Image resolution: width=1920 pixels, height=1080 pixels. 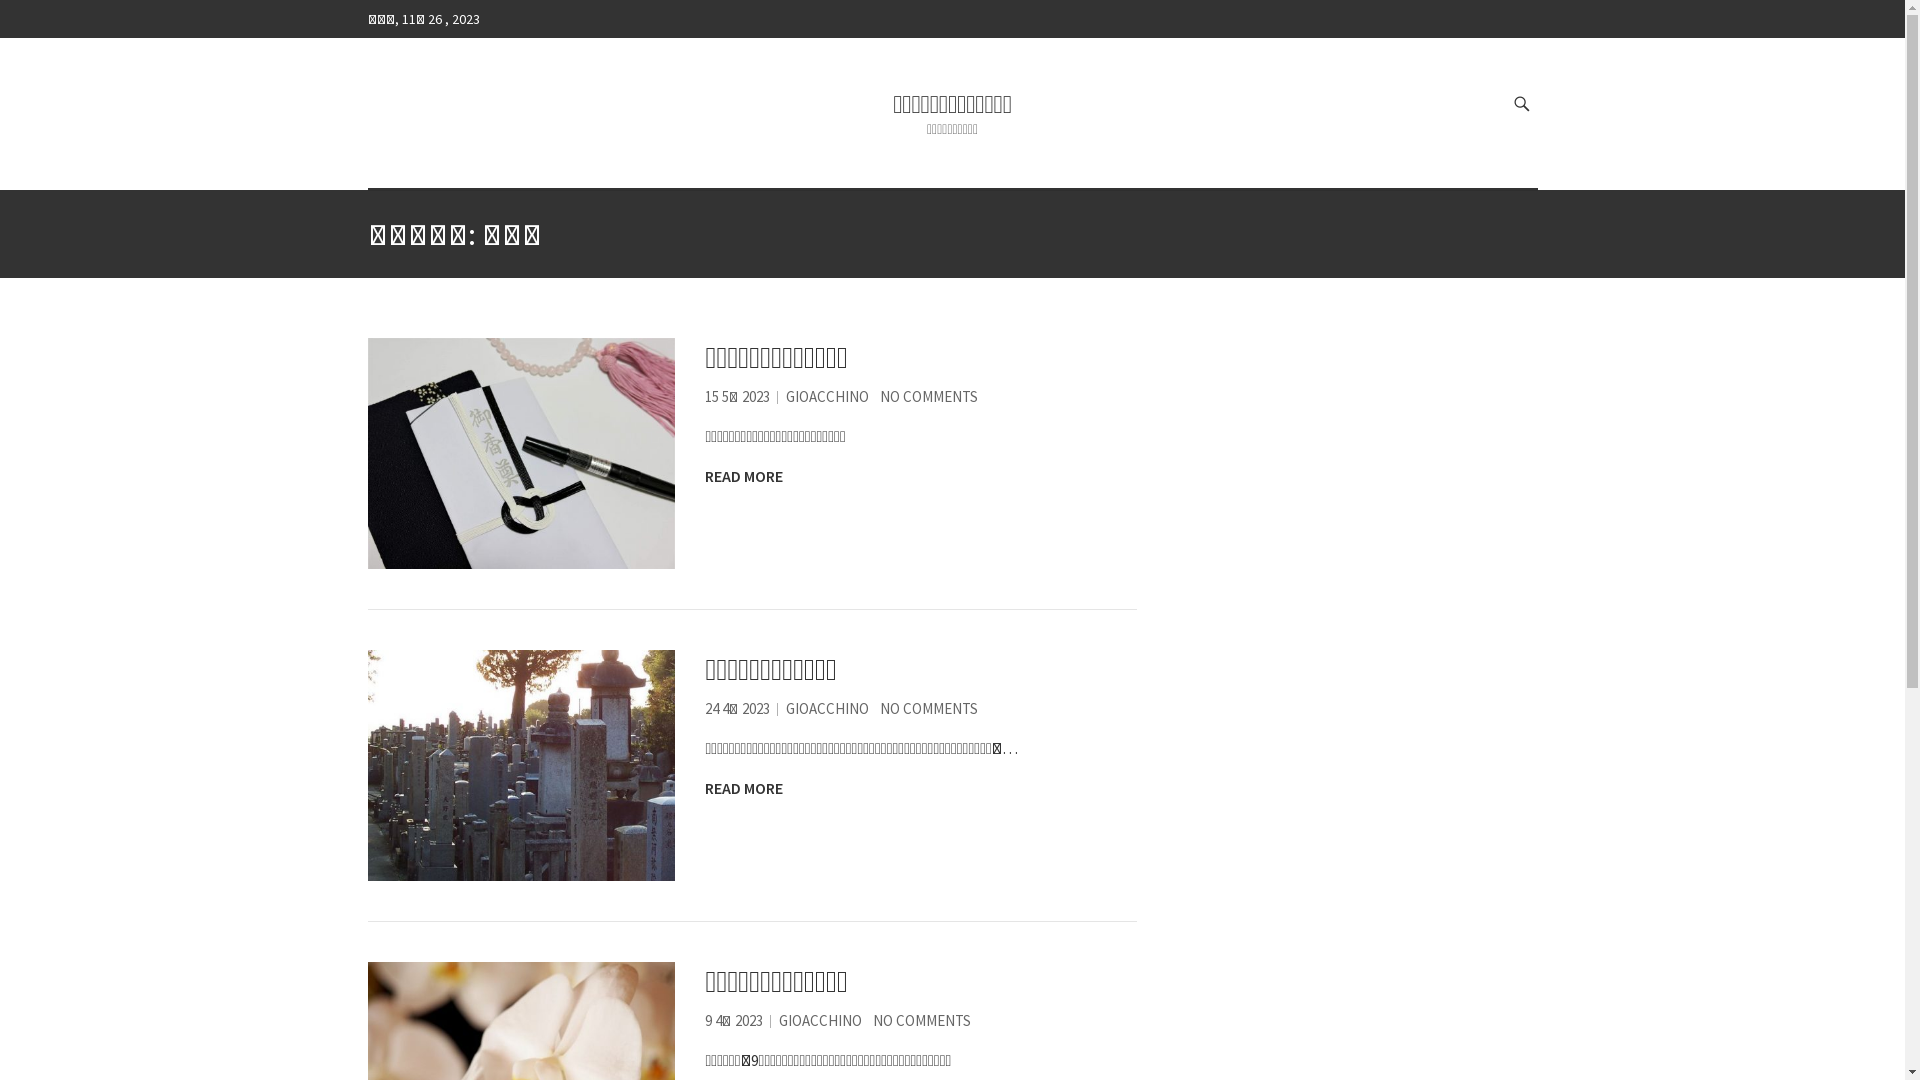 I want to click on GIOACCHINO, so click(x=828, y=396).